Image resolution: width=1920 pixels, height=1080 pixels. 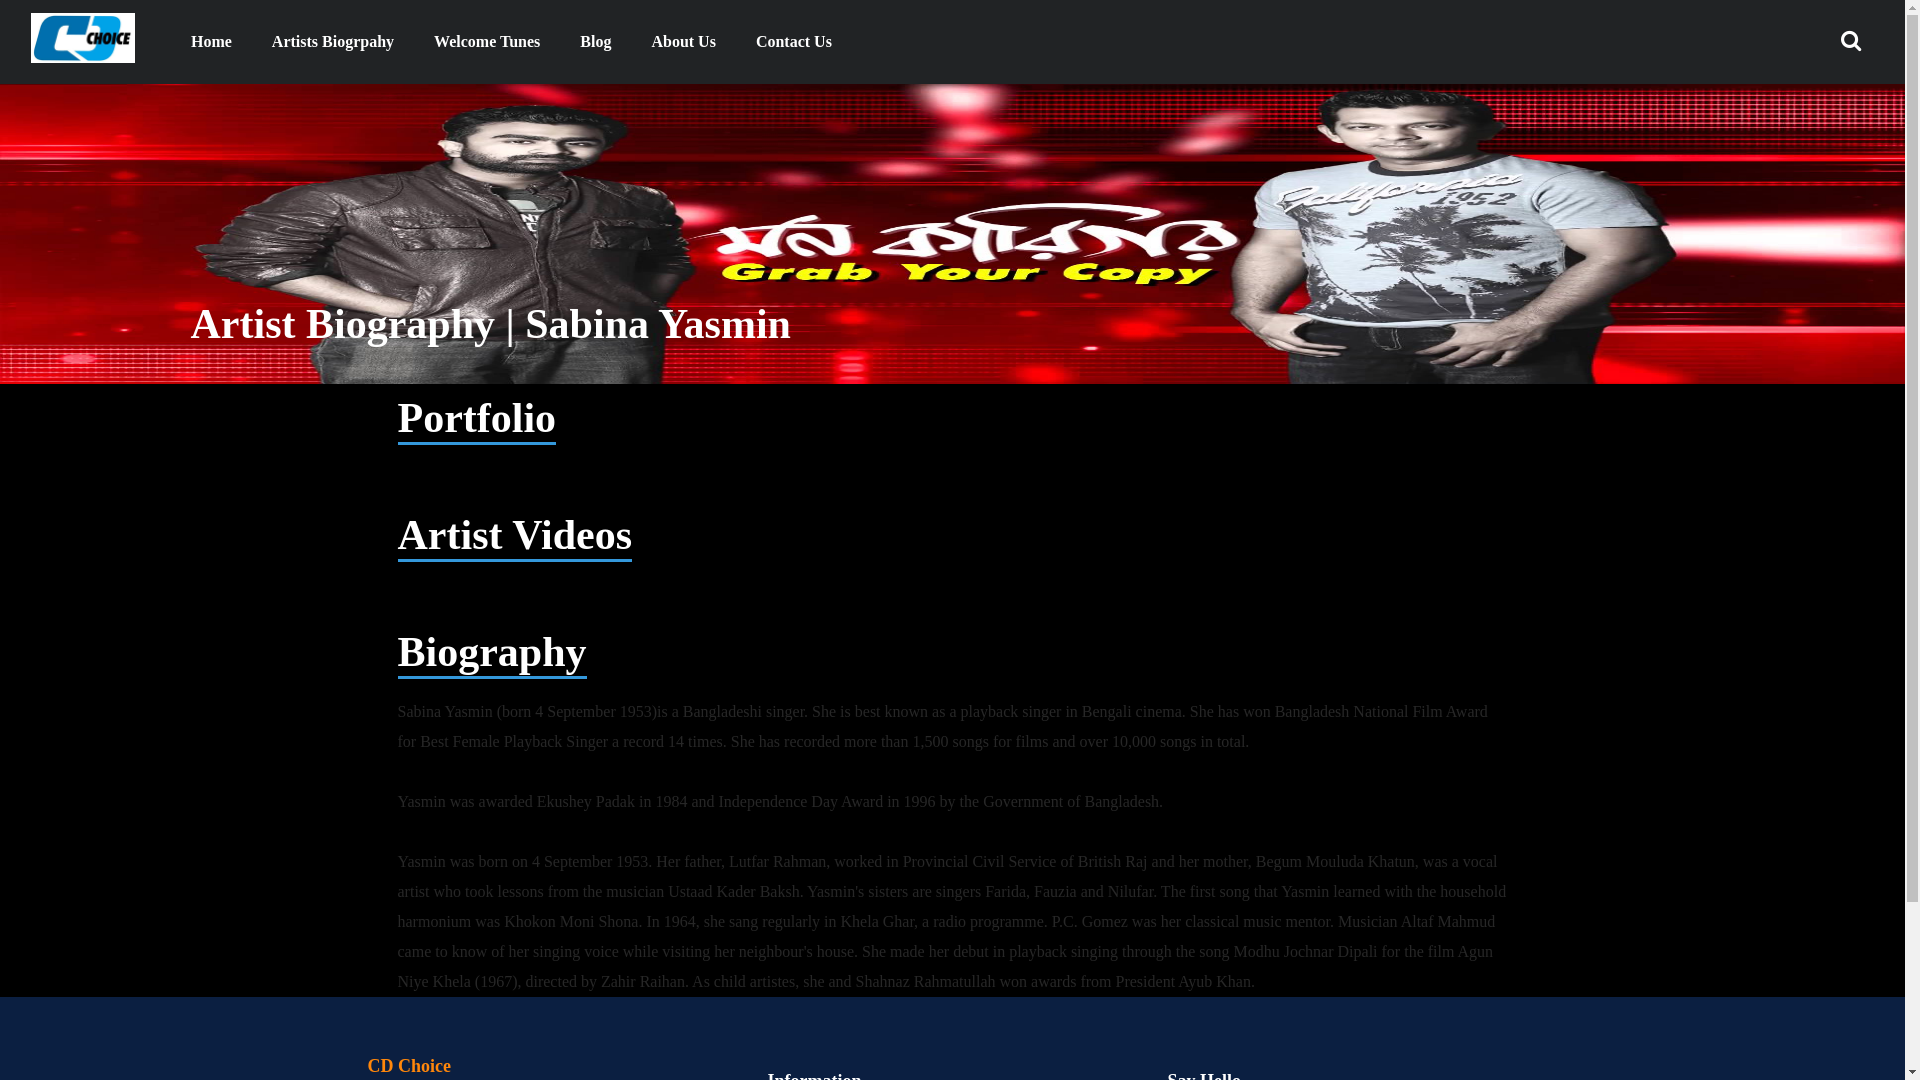 I want to click on About Us, so click(x=683, y=42).